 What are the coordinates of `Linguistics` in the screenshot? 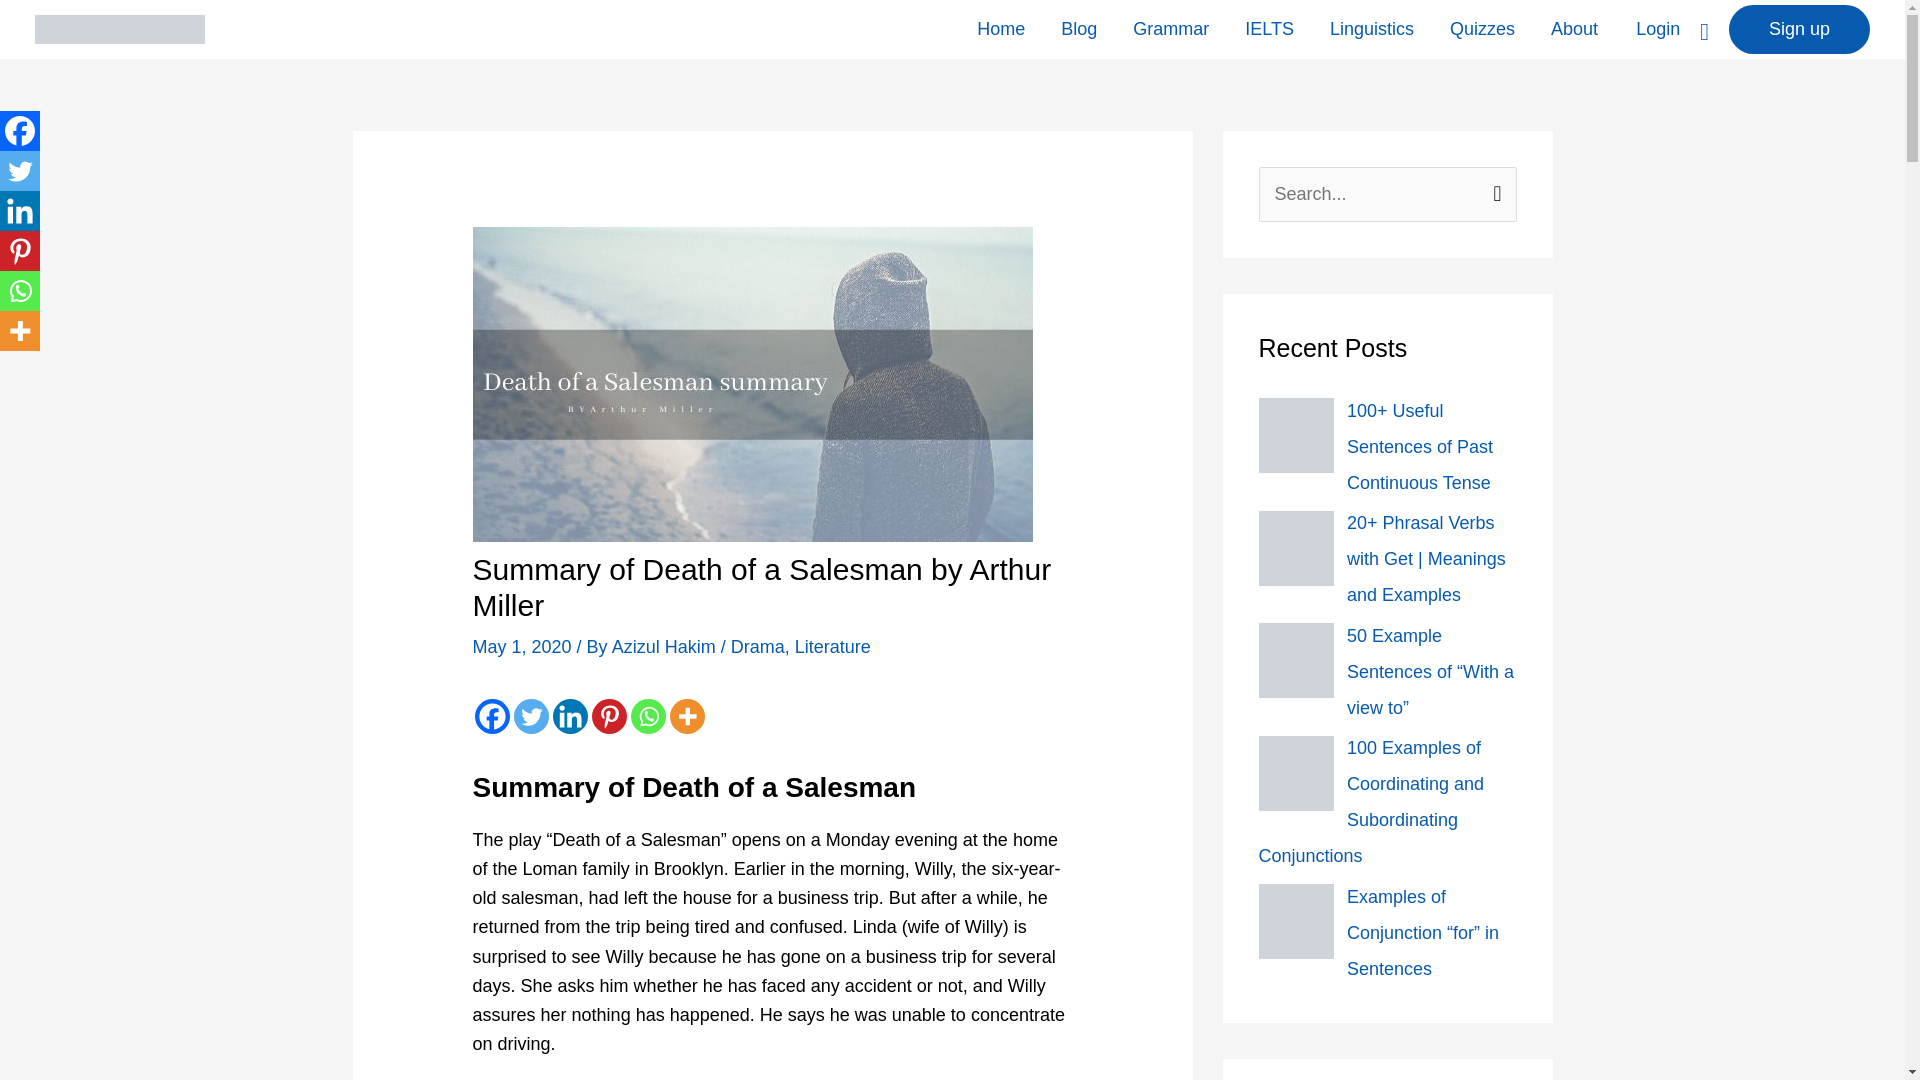 It's located at (1372, 30).